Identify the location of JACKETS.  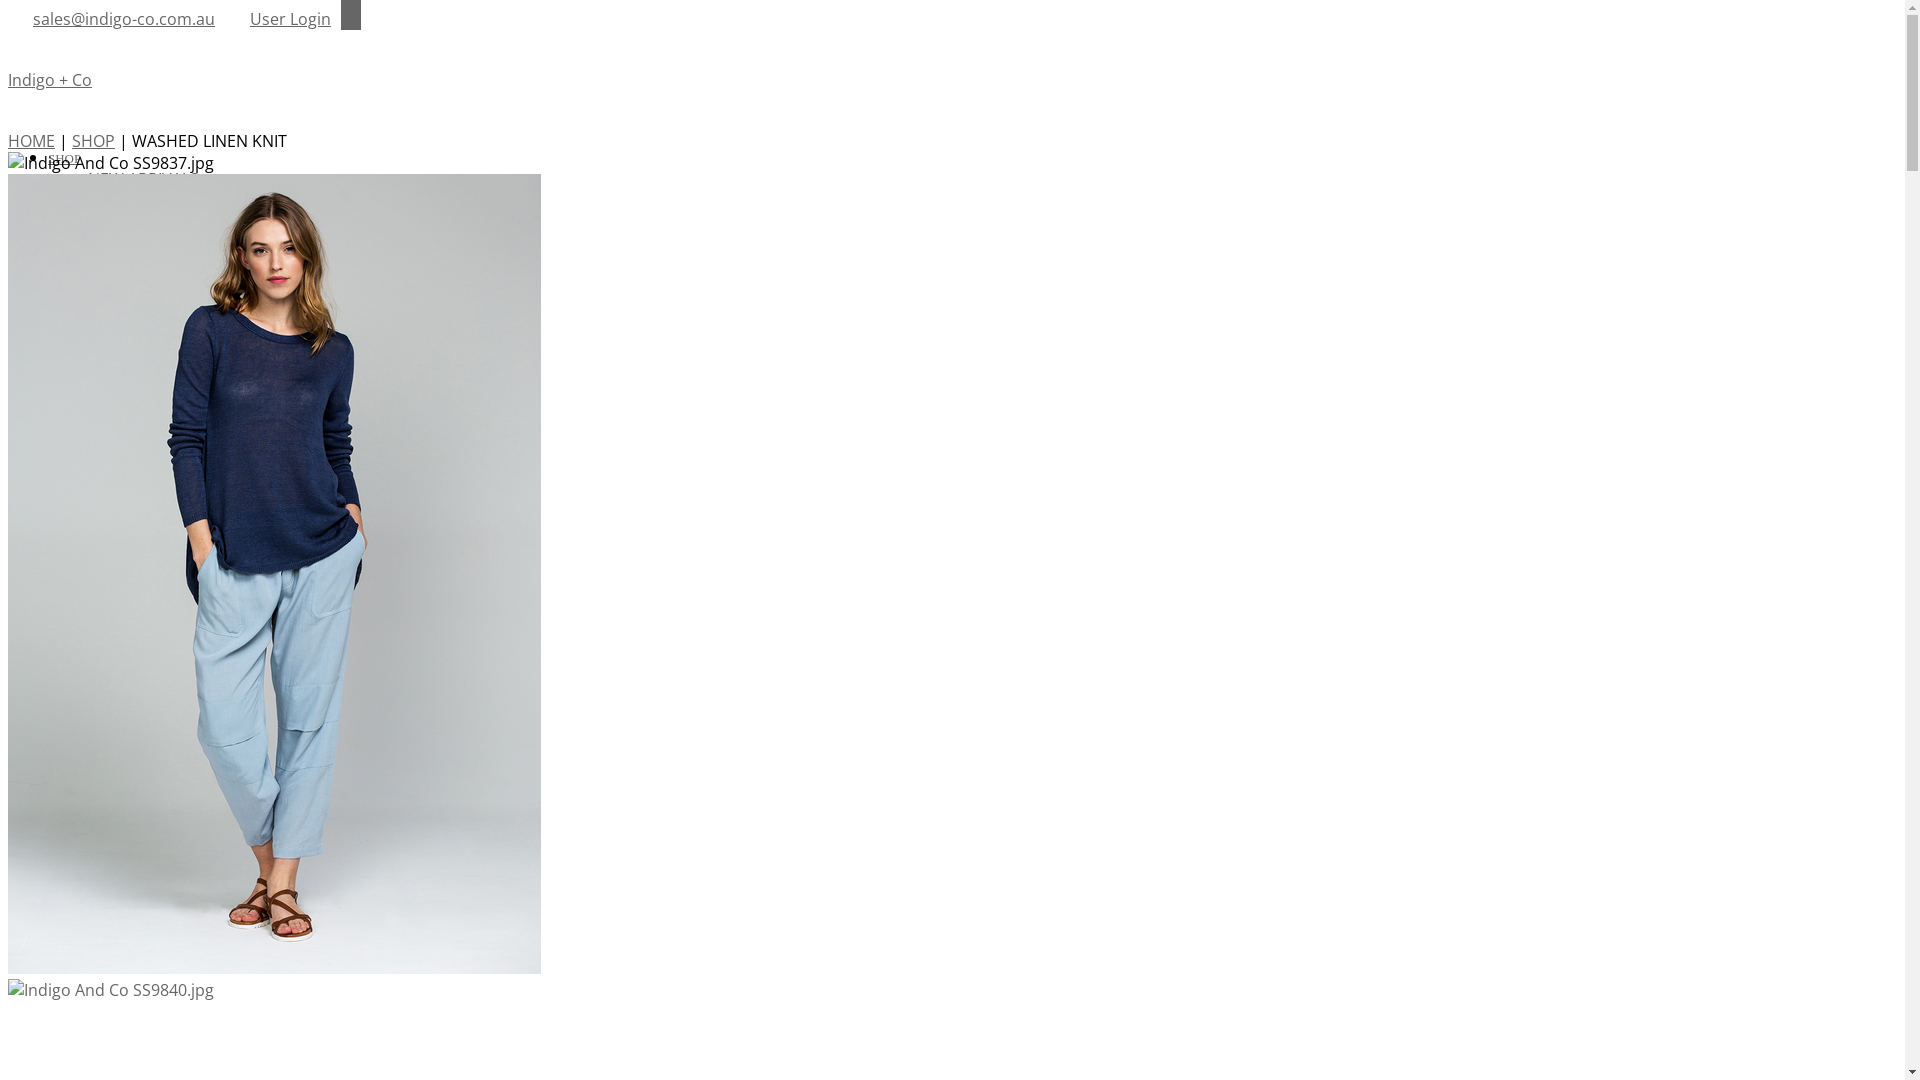
(118, 311).